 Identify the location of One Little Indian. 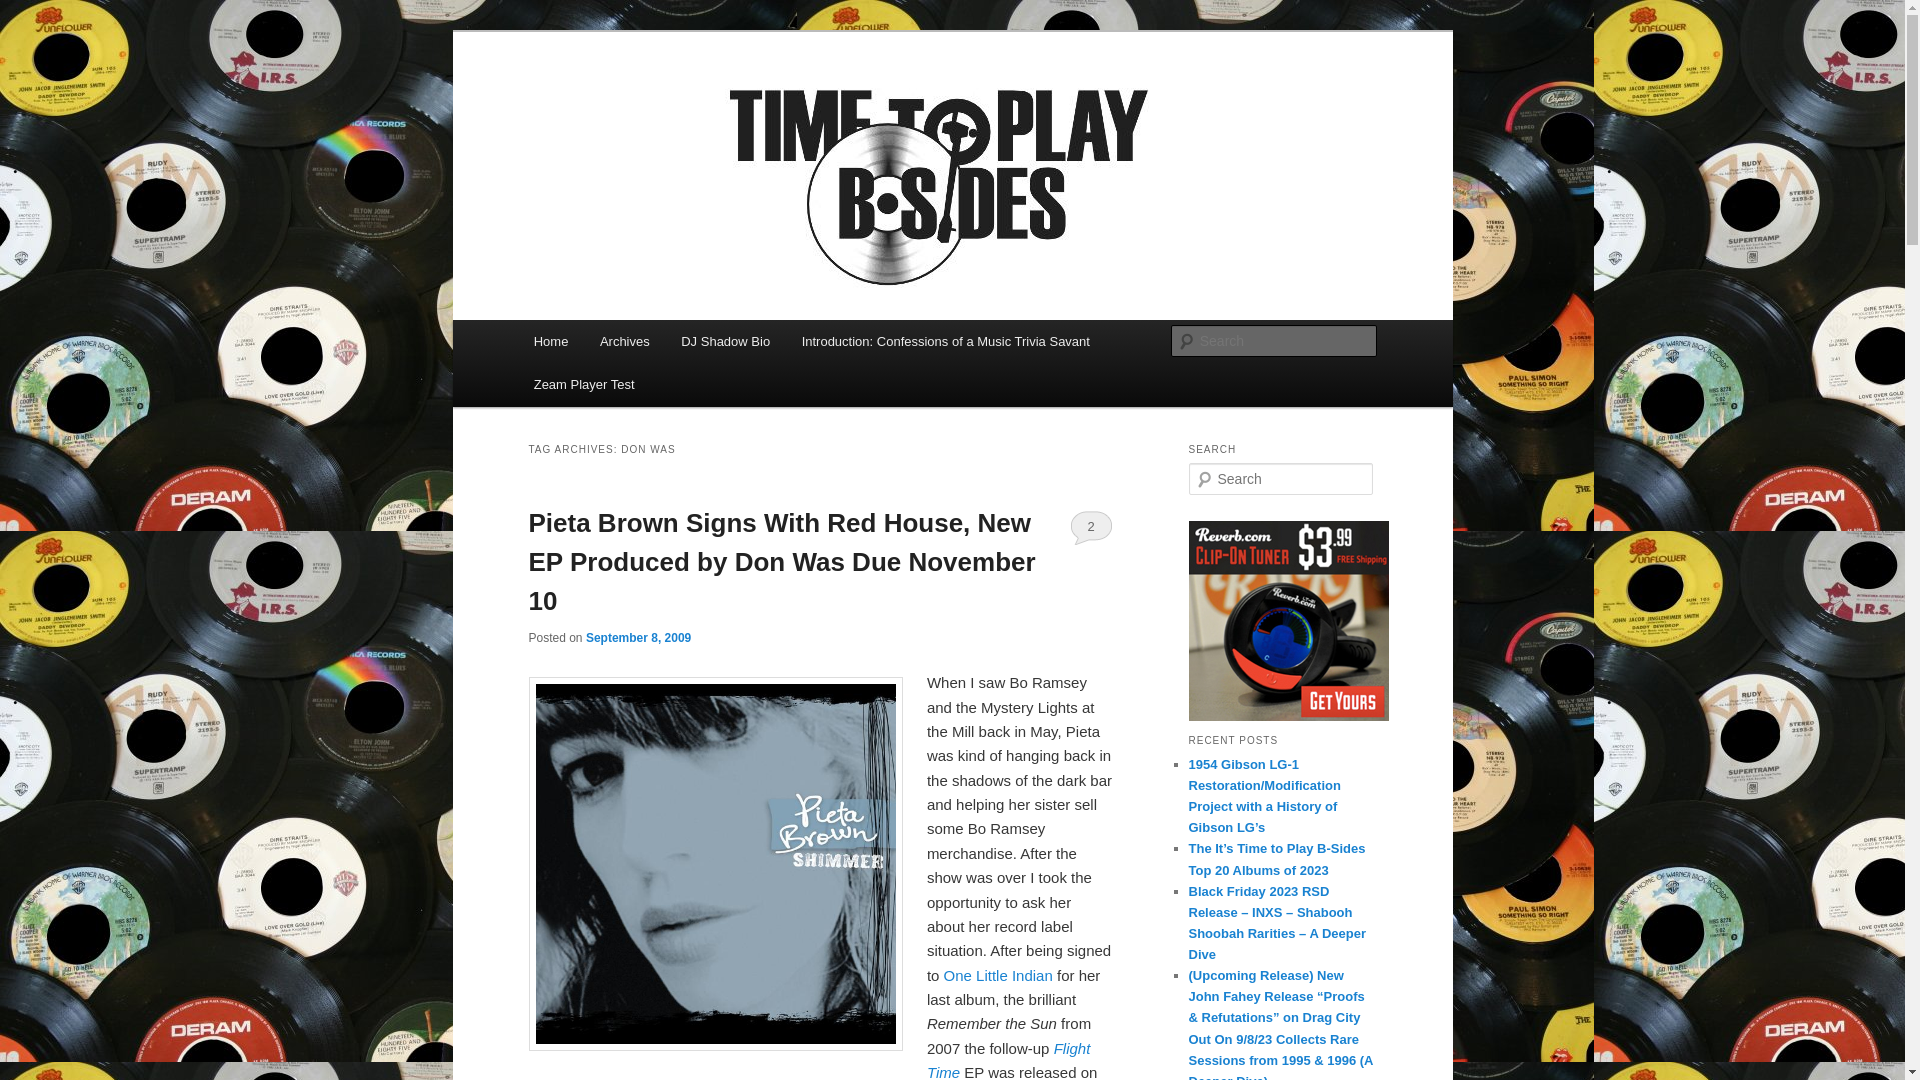
(1000, 974).